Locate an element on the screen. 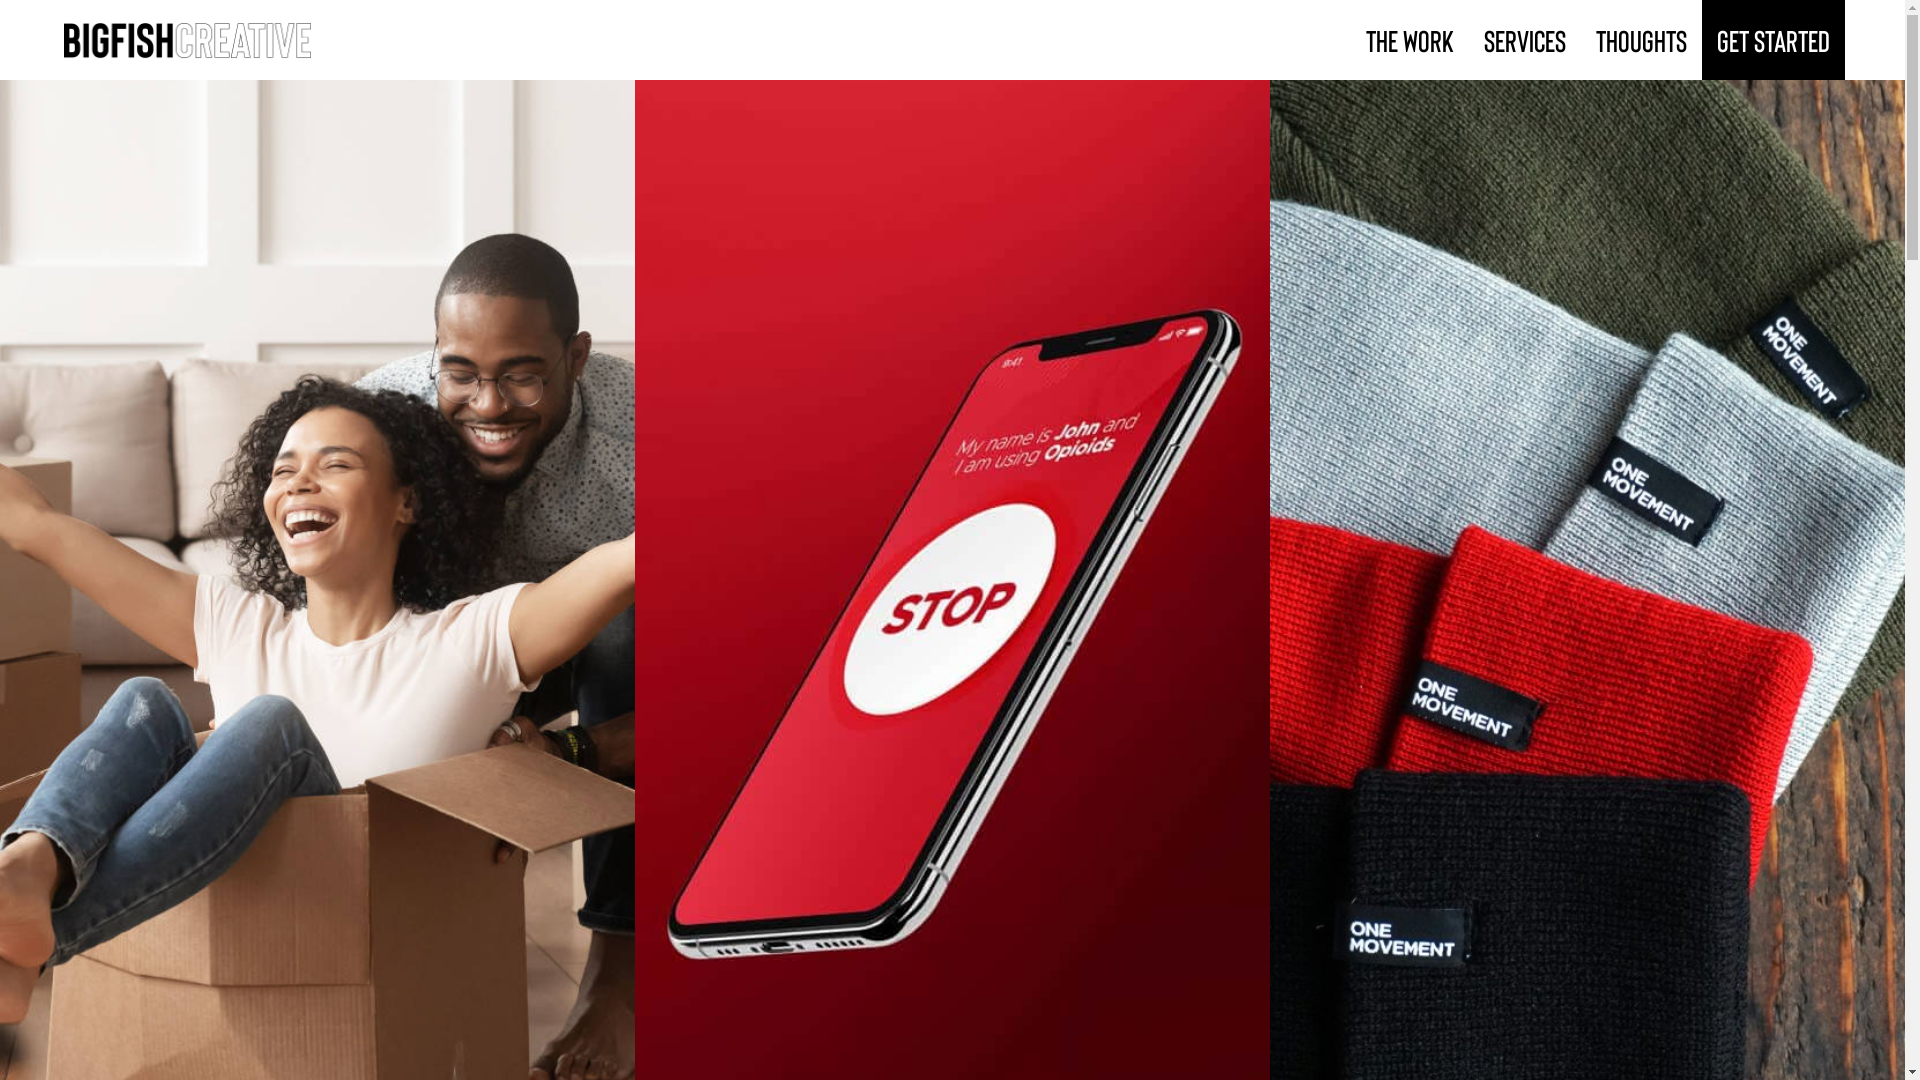  SERVICES is located at coordinates (1525, 40).